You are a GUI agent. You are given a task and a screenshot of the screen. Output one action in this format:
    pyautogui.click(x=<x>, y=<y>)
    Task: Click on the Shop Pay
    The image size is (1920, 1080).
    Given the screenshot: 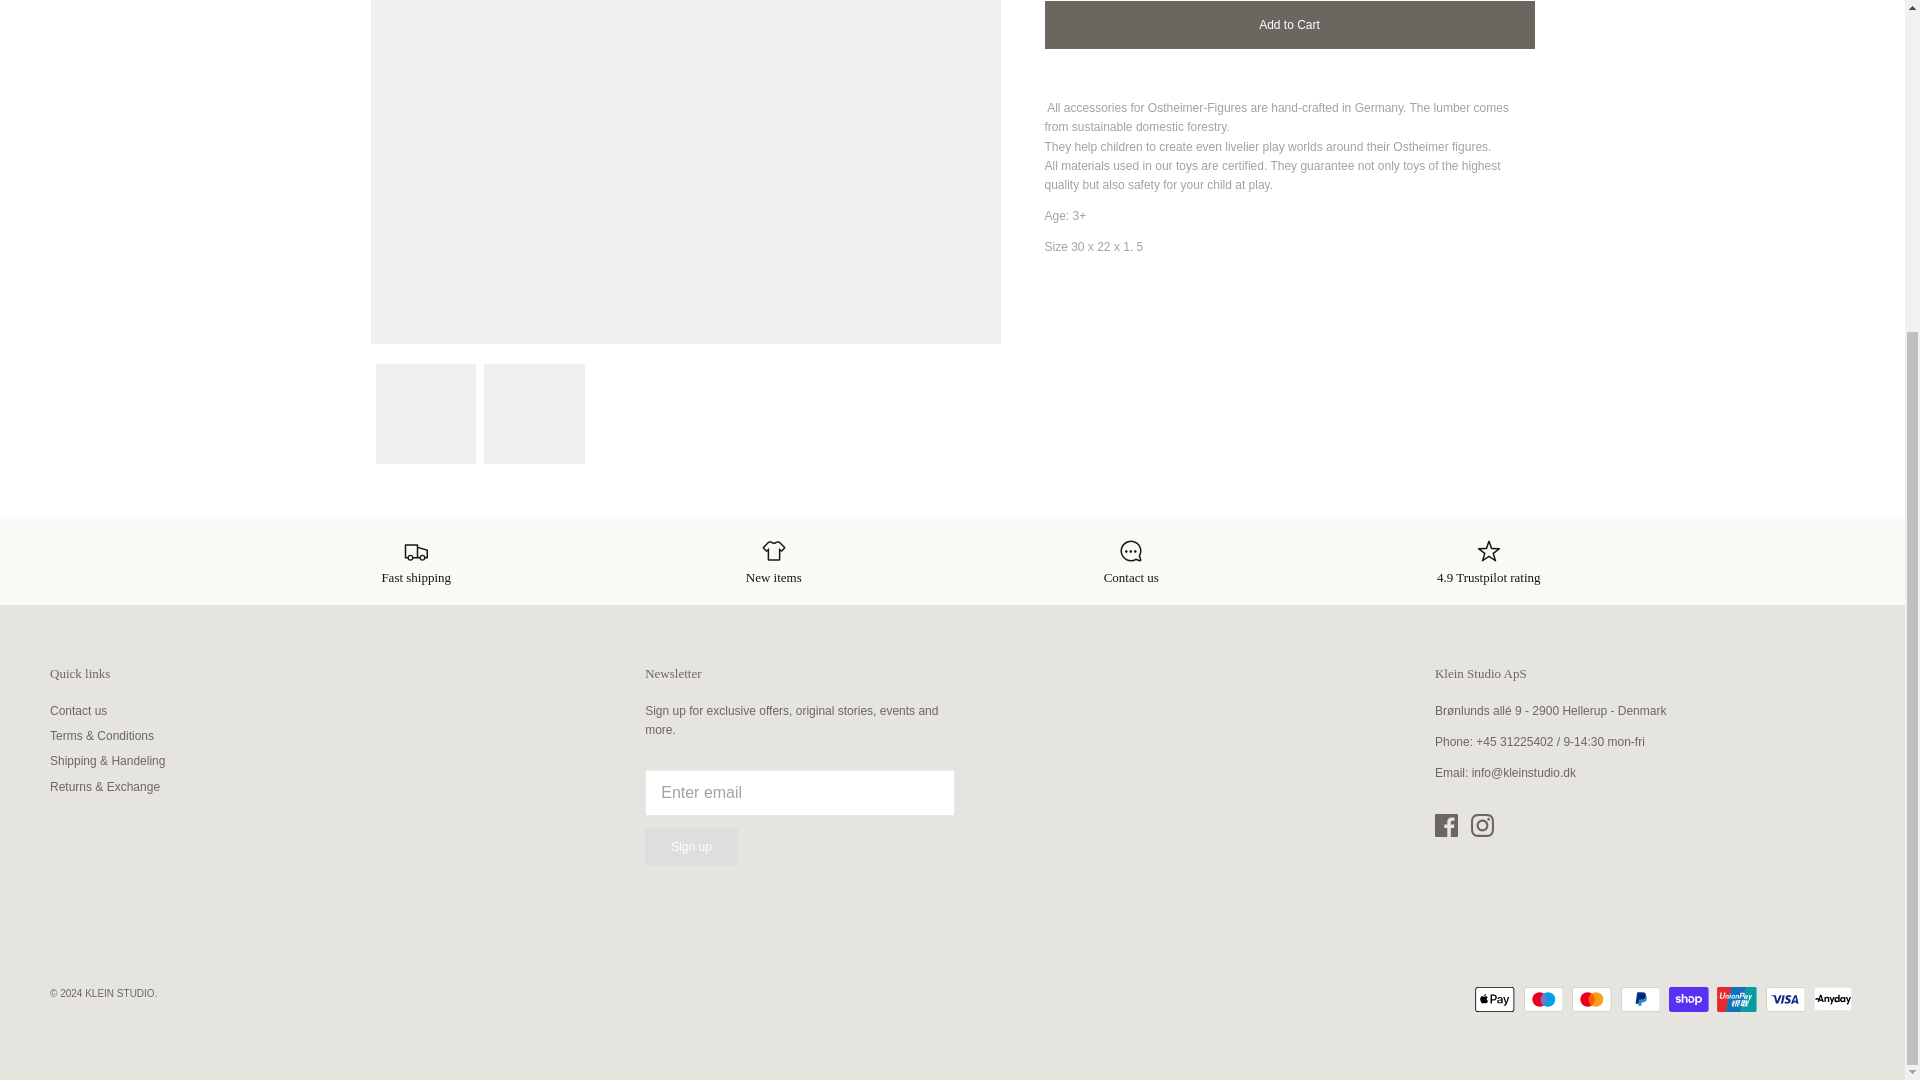 What is the action you would take?
    pyautogui.click(x=1688, y=999)
    